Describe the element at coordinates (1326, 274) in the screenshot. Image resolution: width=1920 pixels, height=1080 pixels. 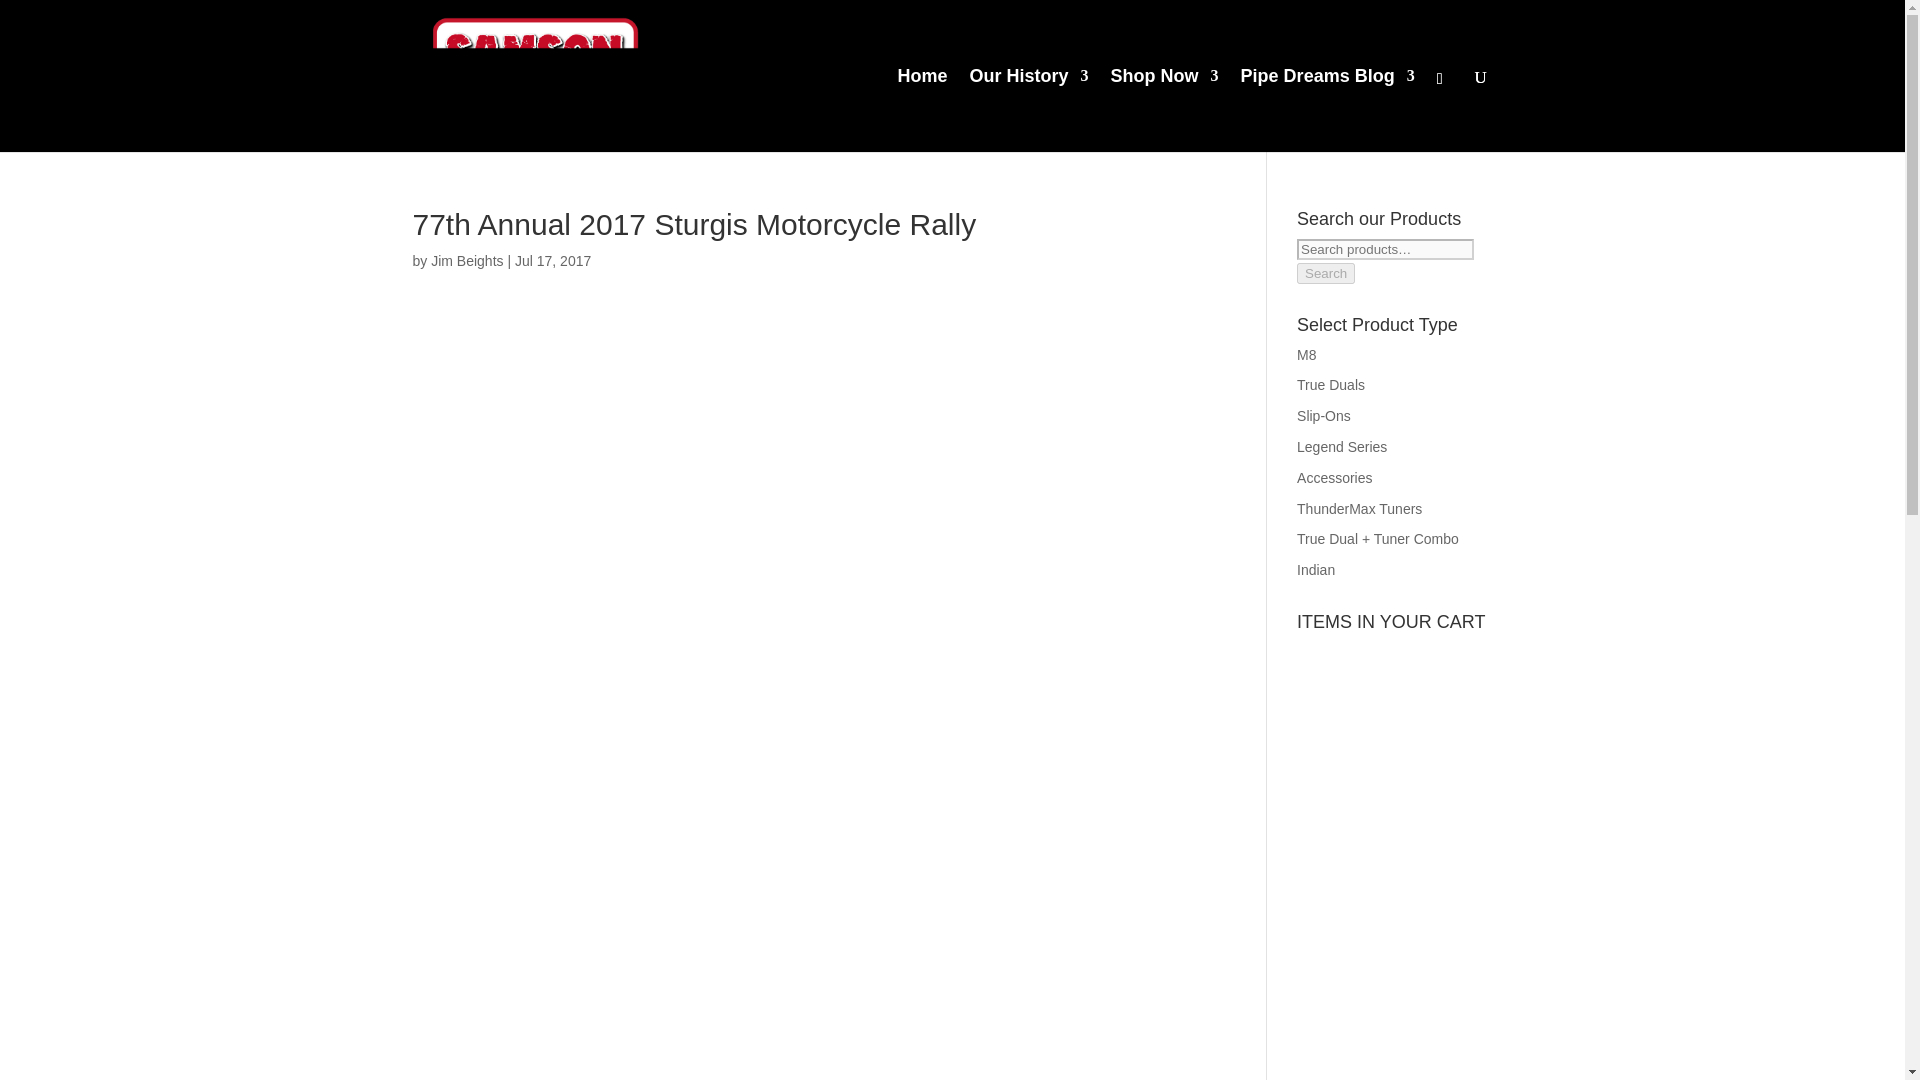
I see `Search` at that location.